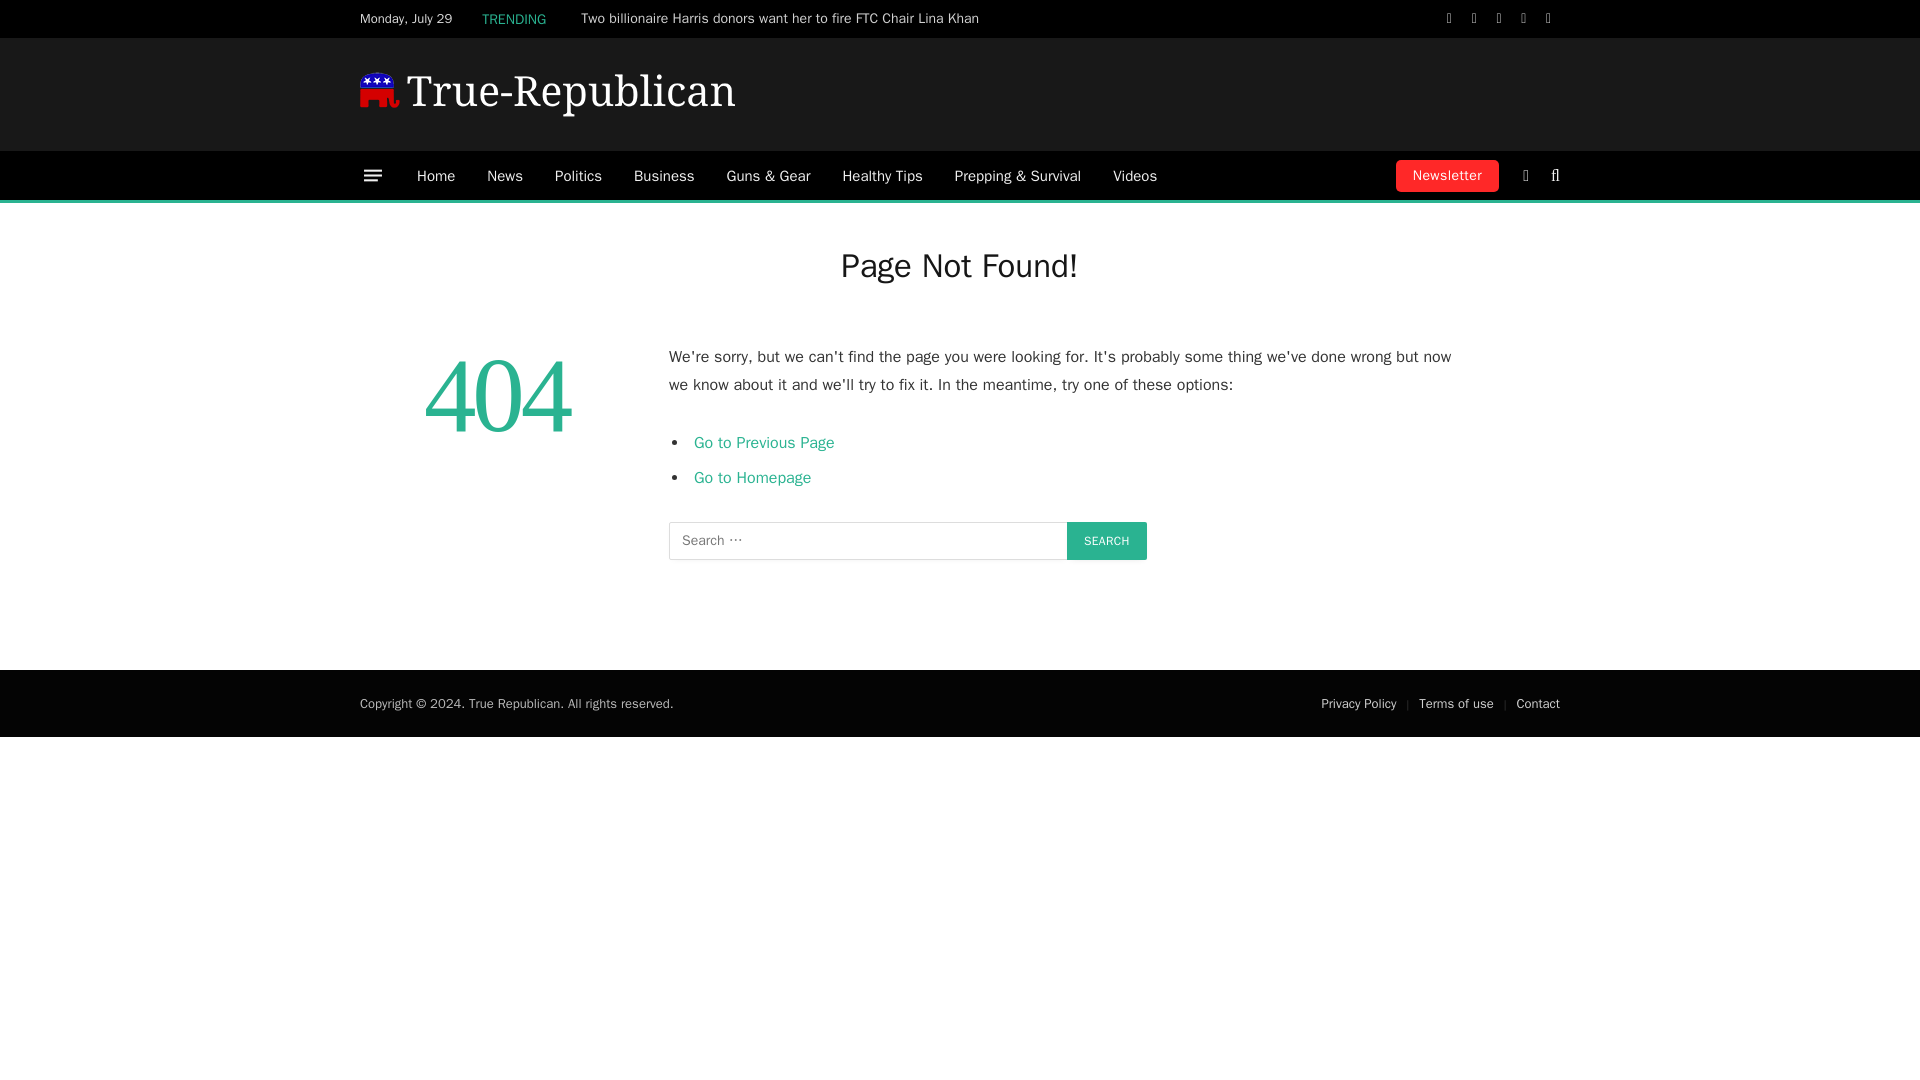 Image resolution: width=1920 pixels, height=1080 pixels. What do you see at coordinates (1447, 176) in the screenshot?
I see `Newsletter` at bounding box center [1447, 176].